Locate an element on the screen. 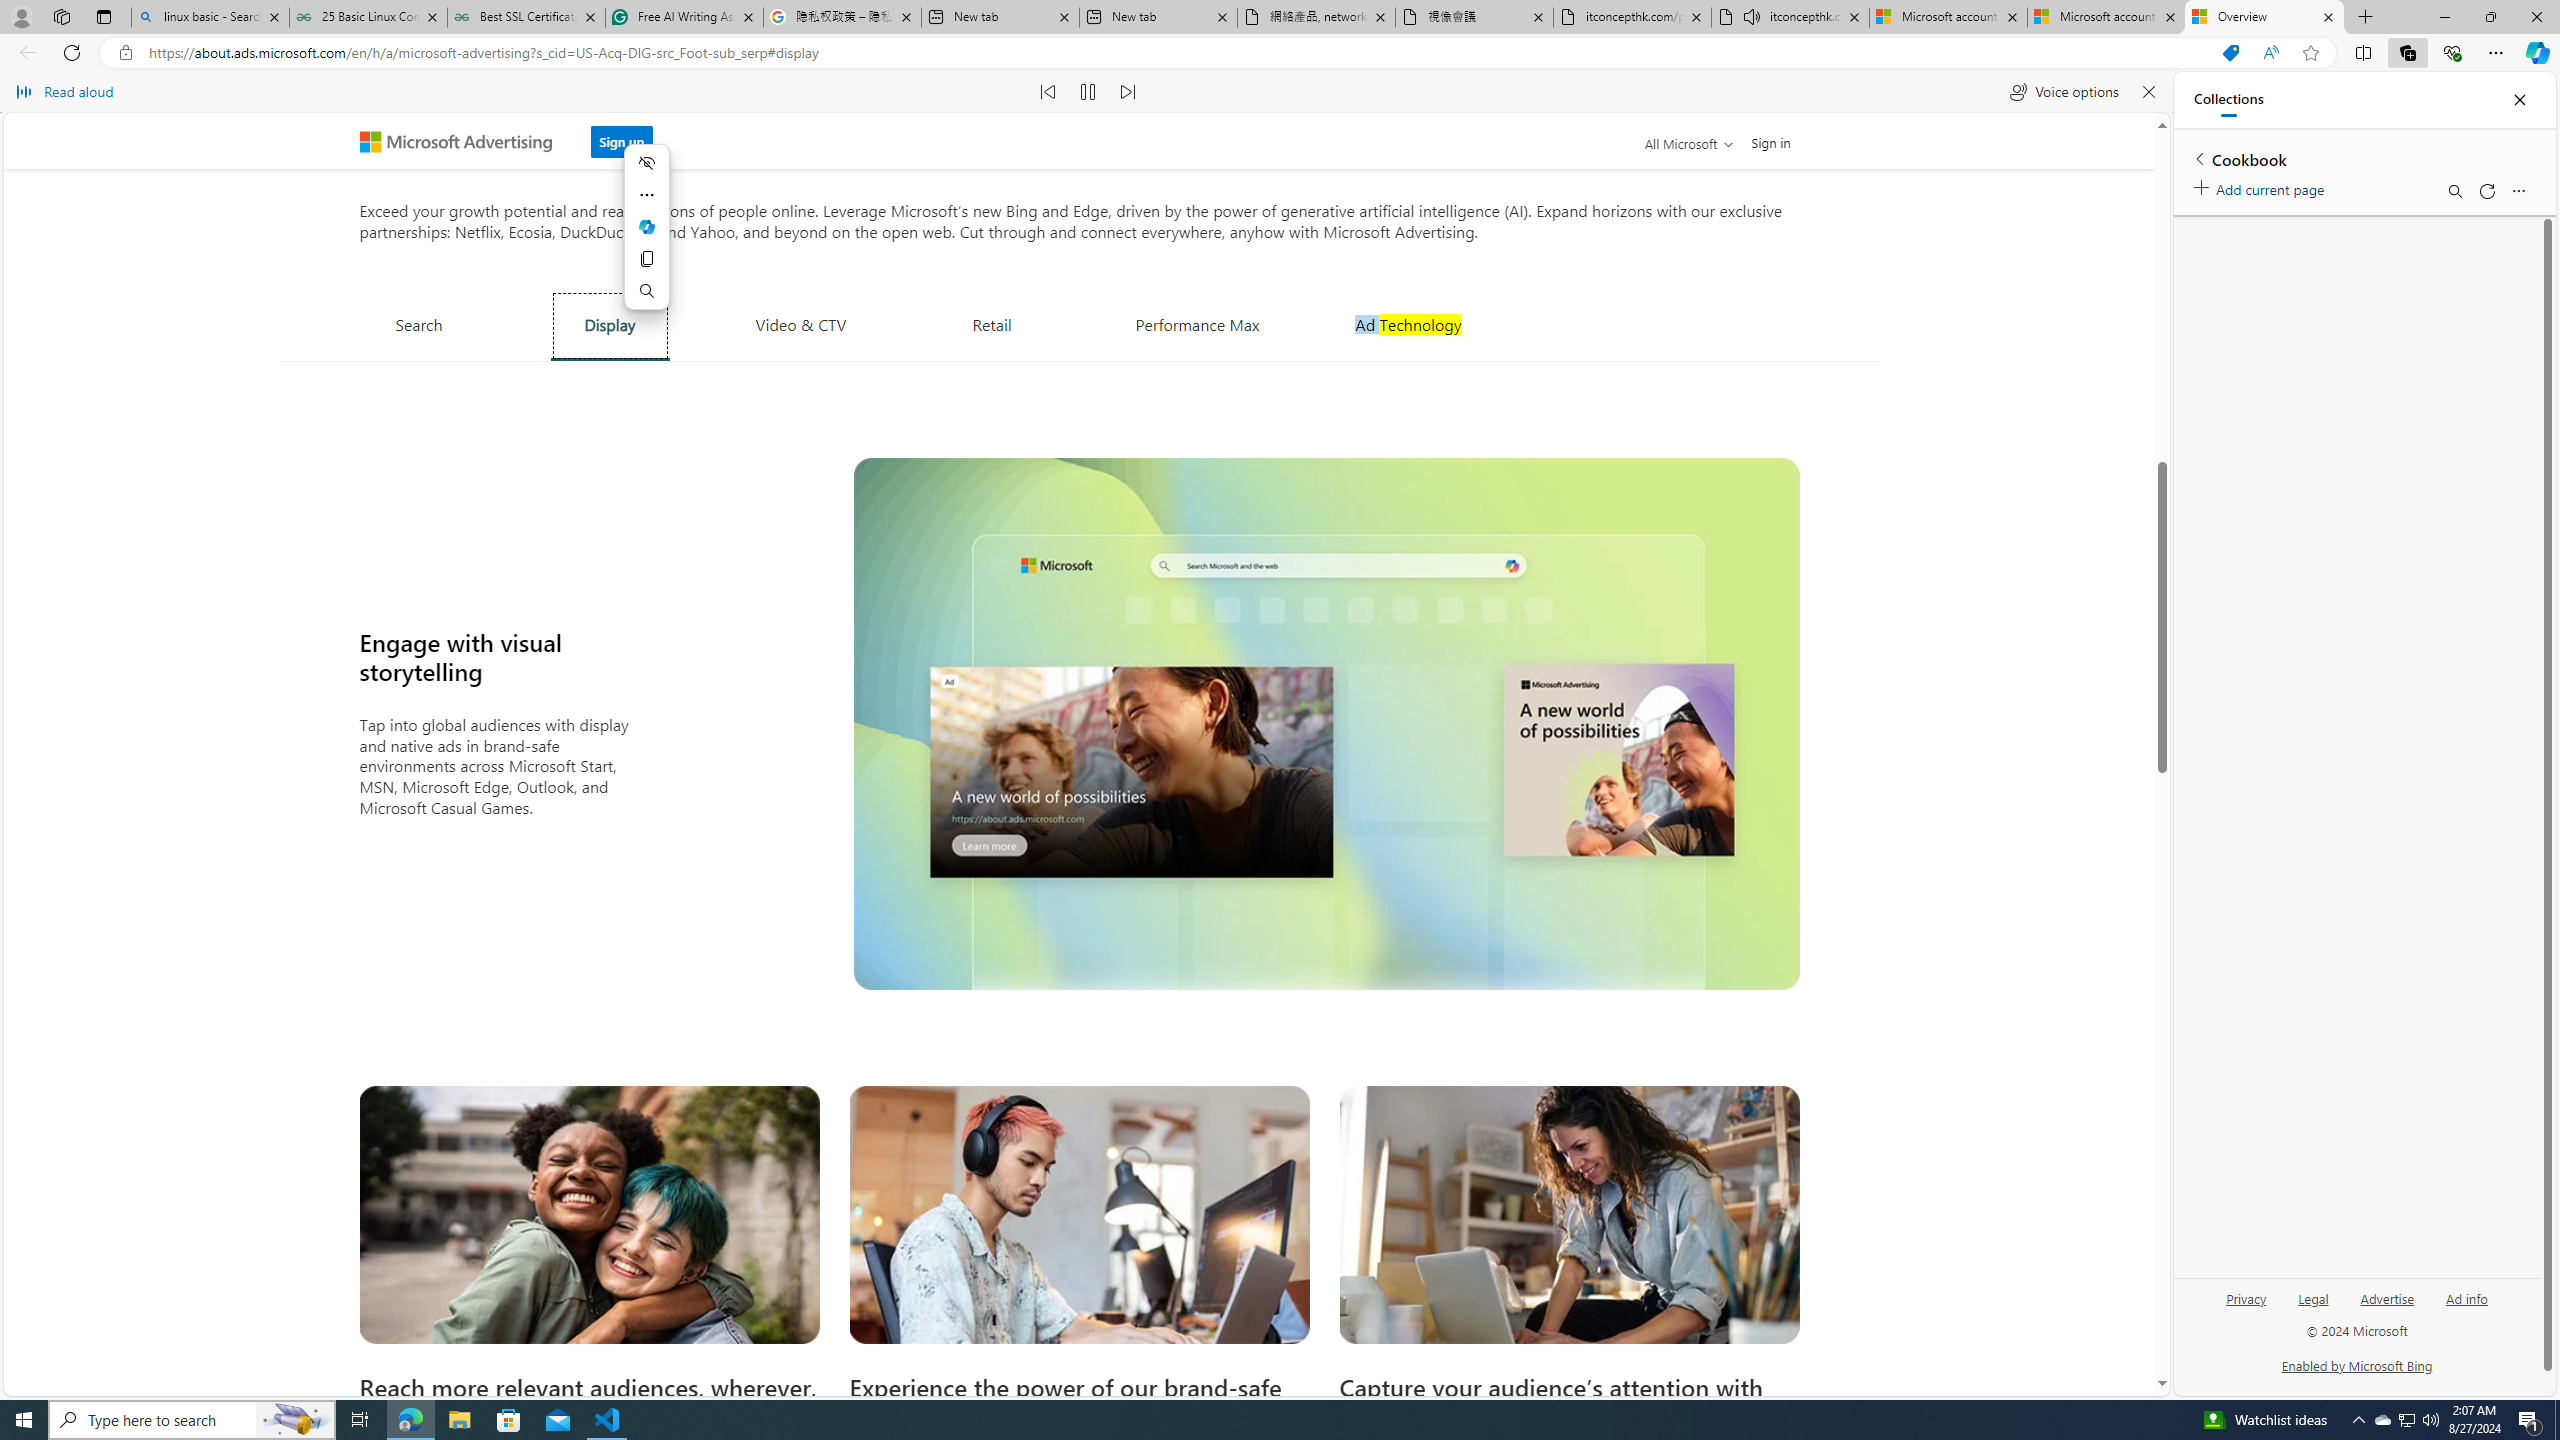 The image size is (2560, 1440). Back to list of collections is located at coordinates (2198, 158).